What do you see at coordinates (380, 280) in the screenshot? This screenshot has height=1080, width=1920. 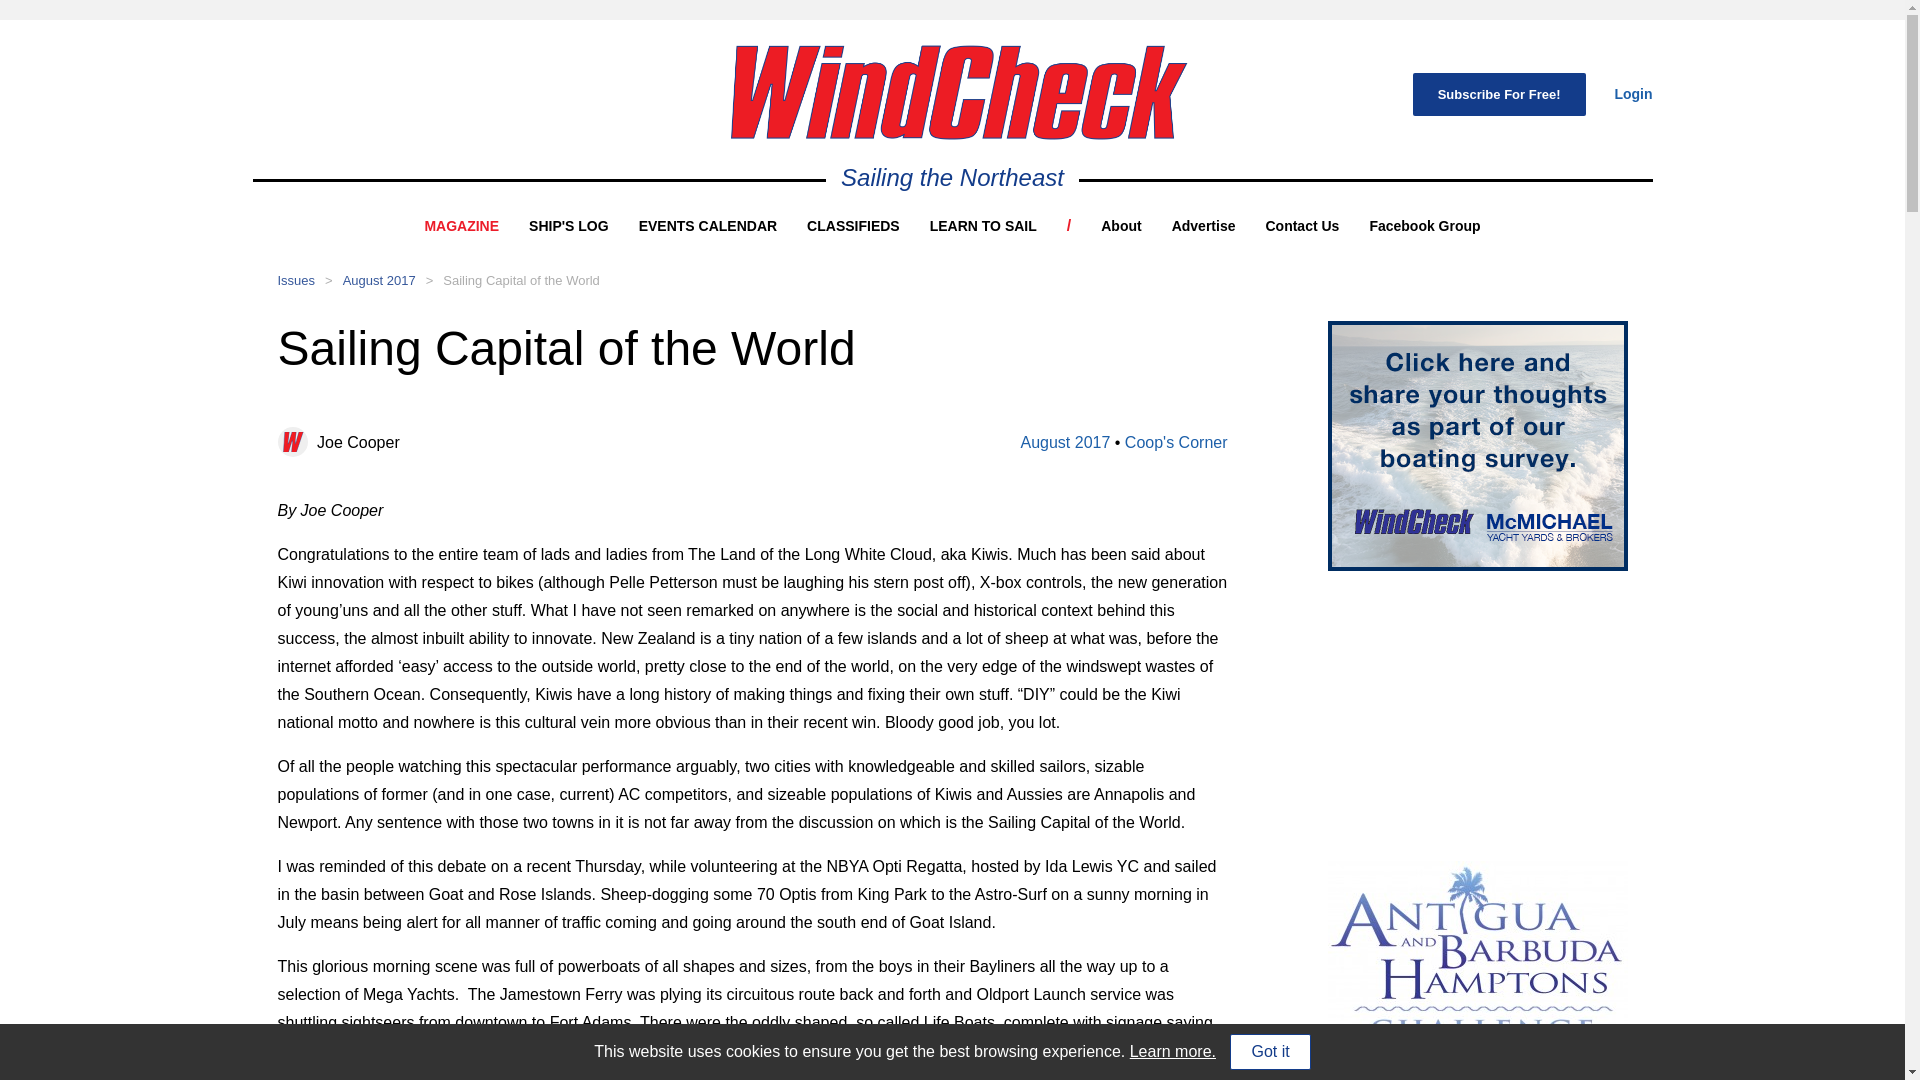 I see `Go to the August 2017 Issue archives.` at bounding box center [380, 280].